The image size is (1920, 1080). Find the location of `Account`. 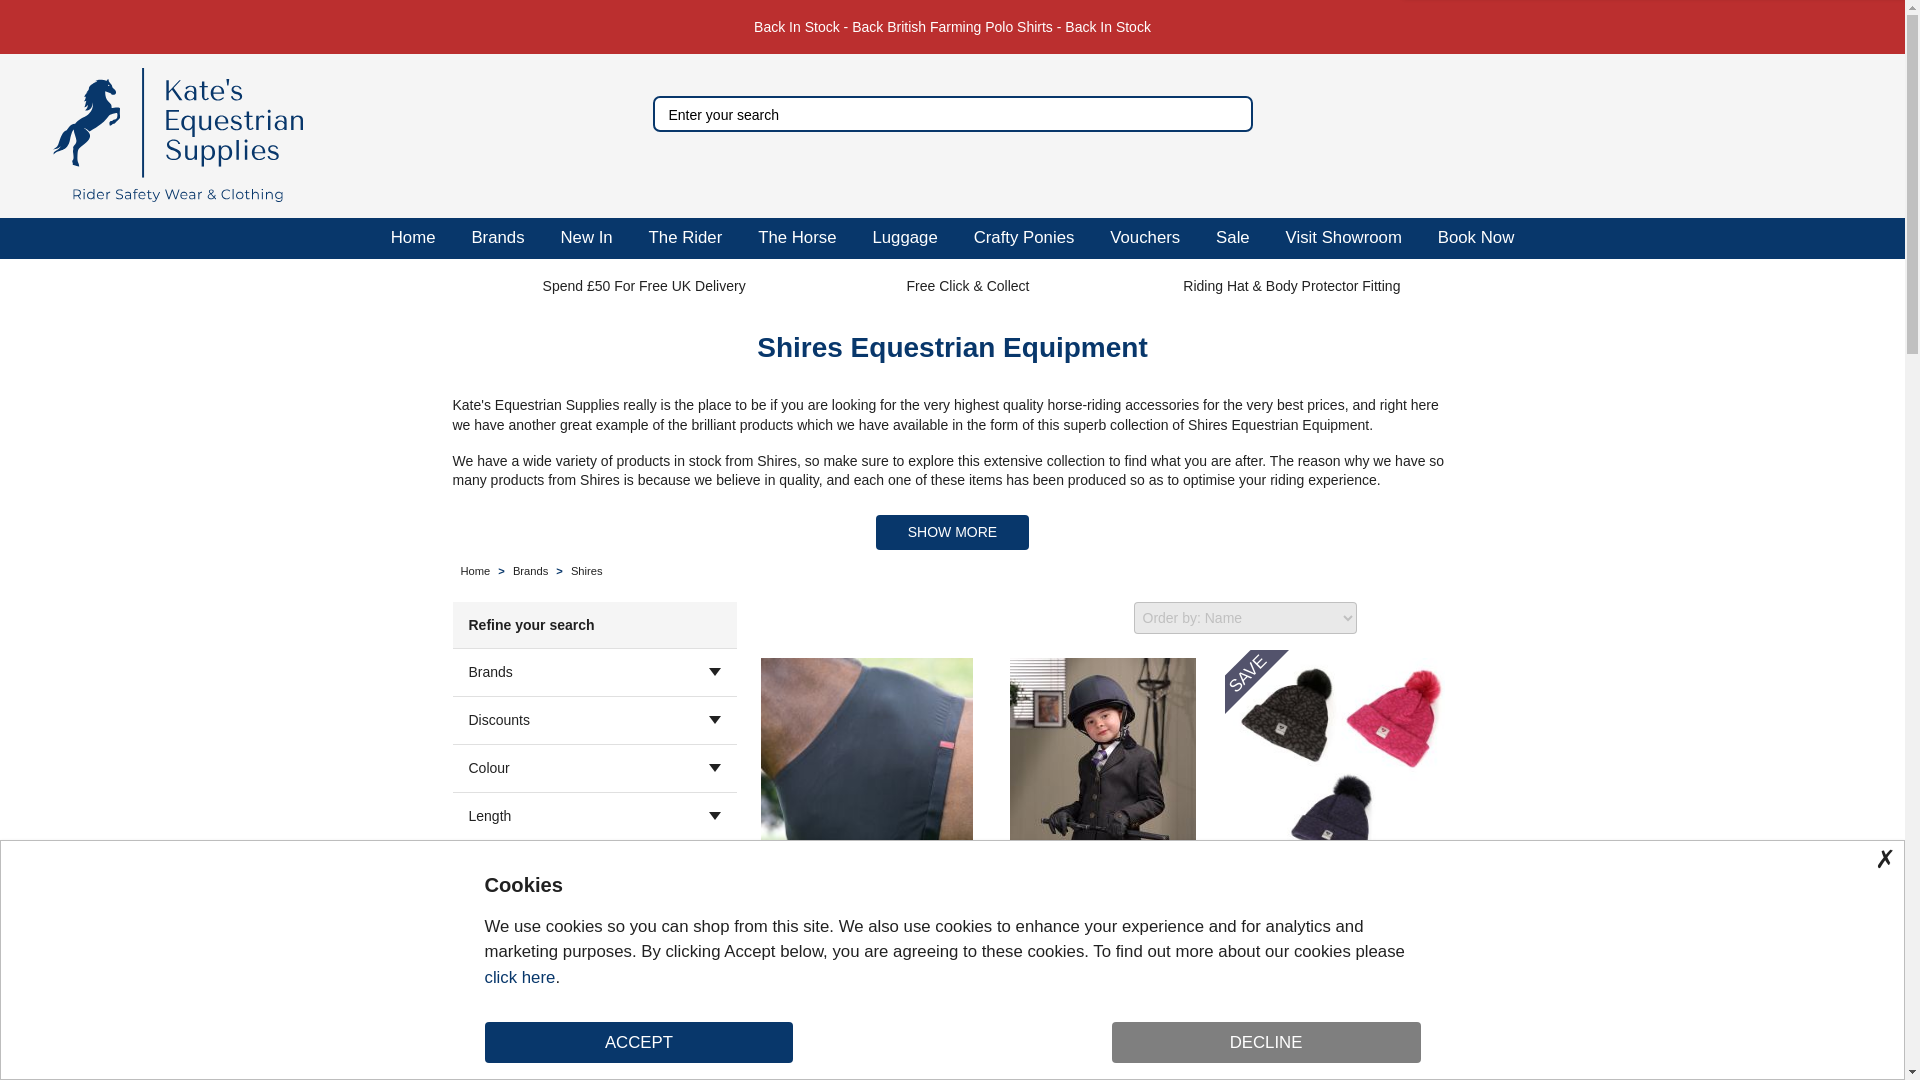

Account is located at coordinates (1796, 136).